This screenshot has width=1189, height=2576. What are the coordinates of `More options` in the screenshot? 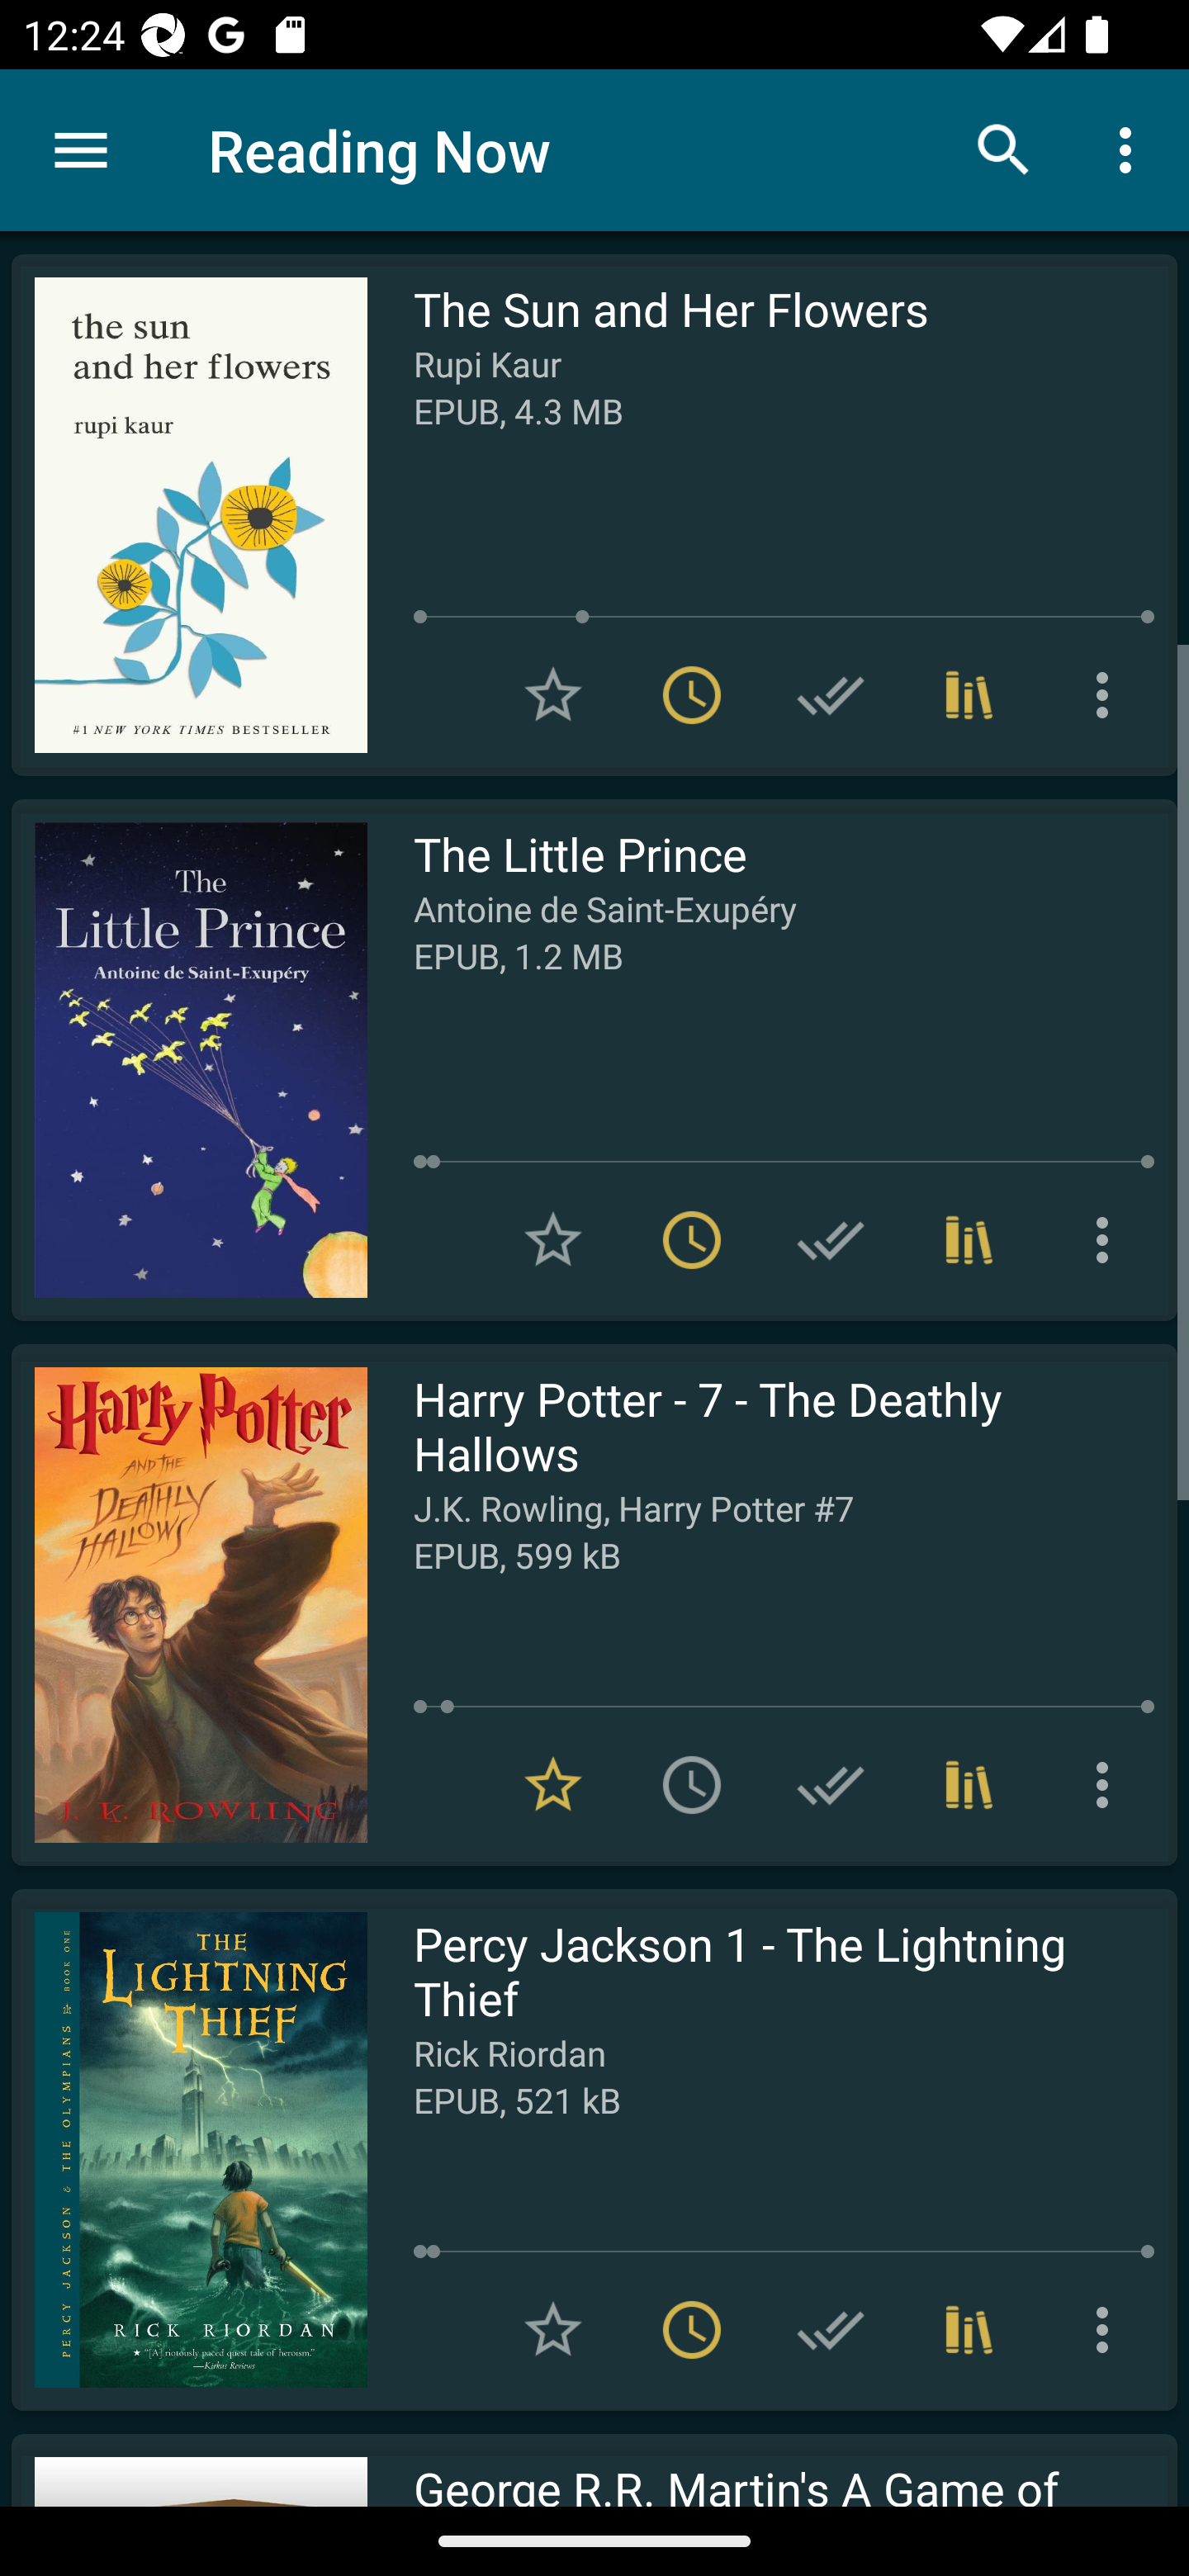 It's located at (1108, 2330).